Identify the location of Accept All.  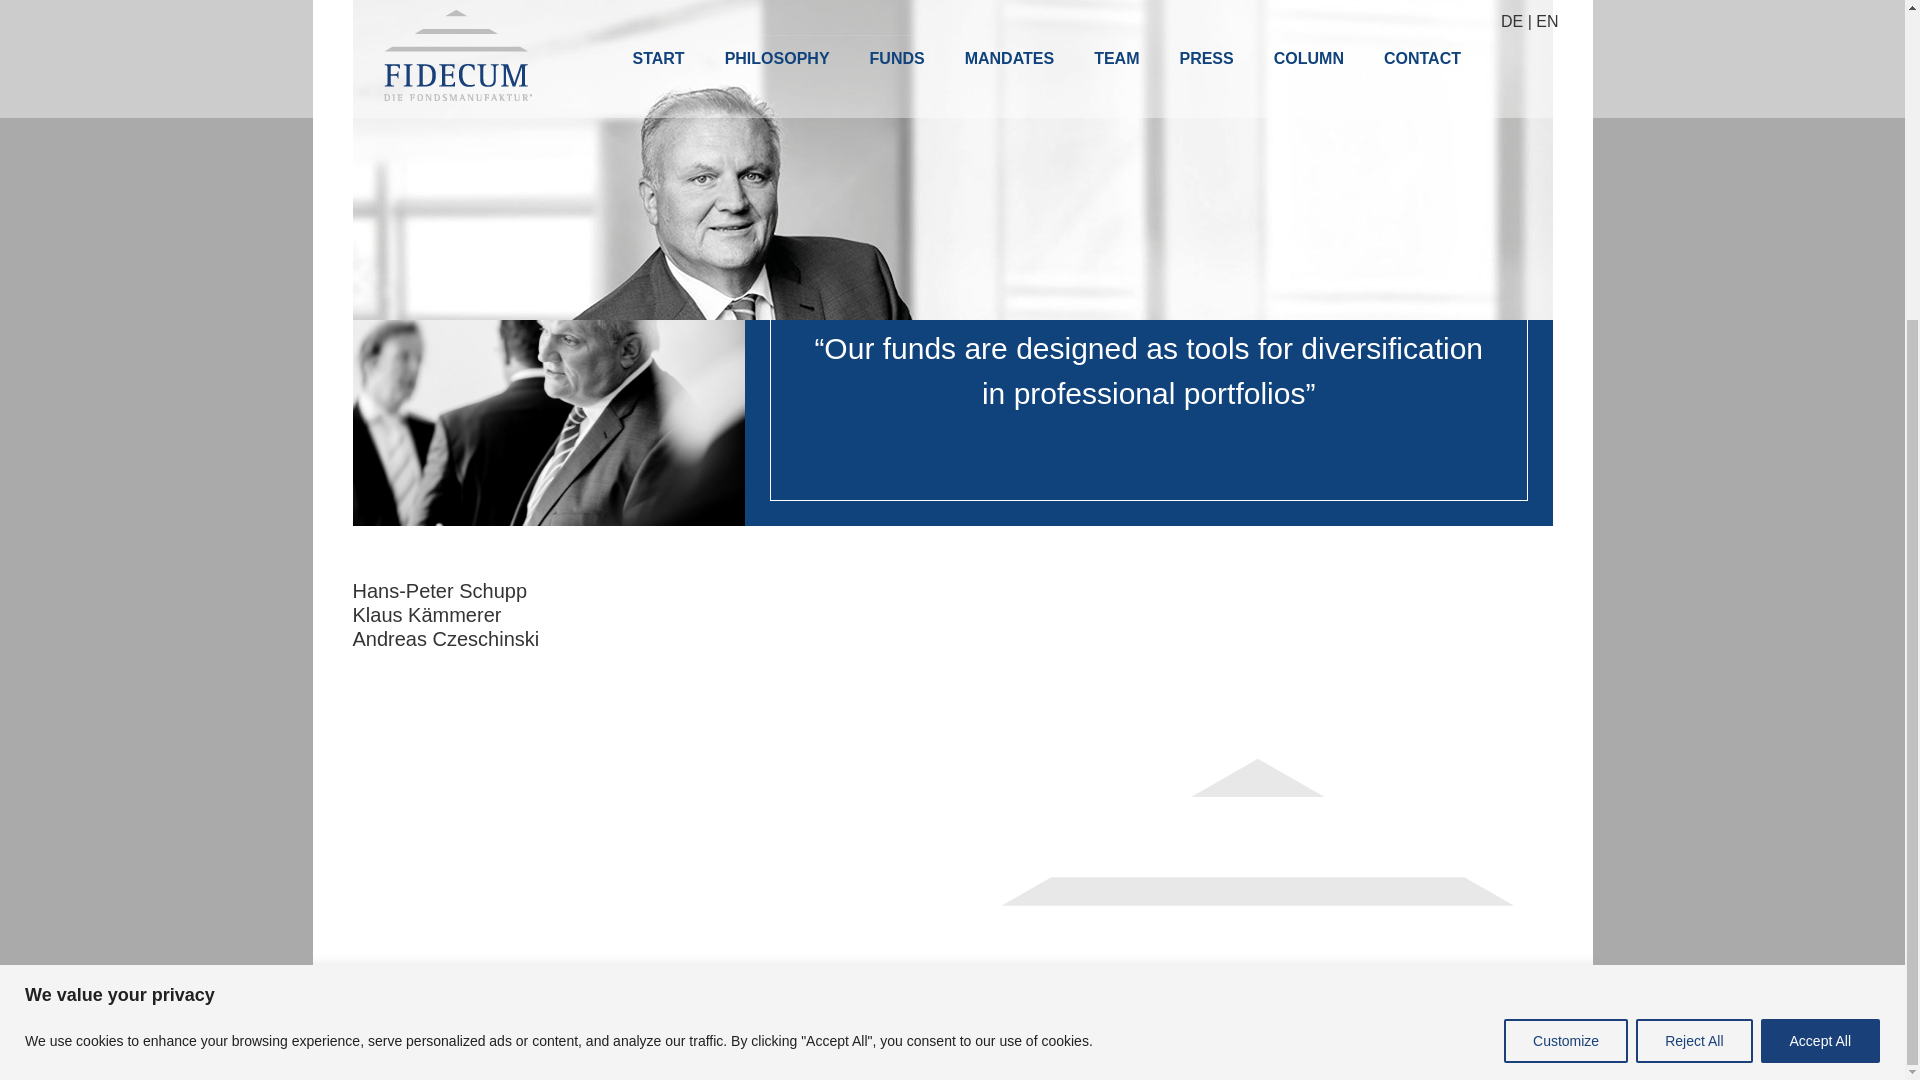
(1820, 597).